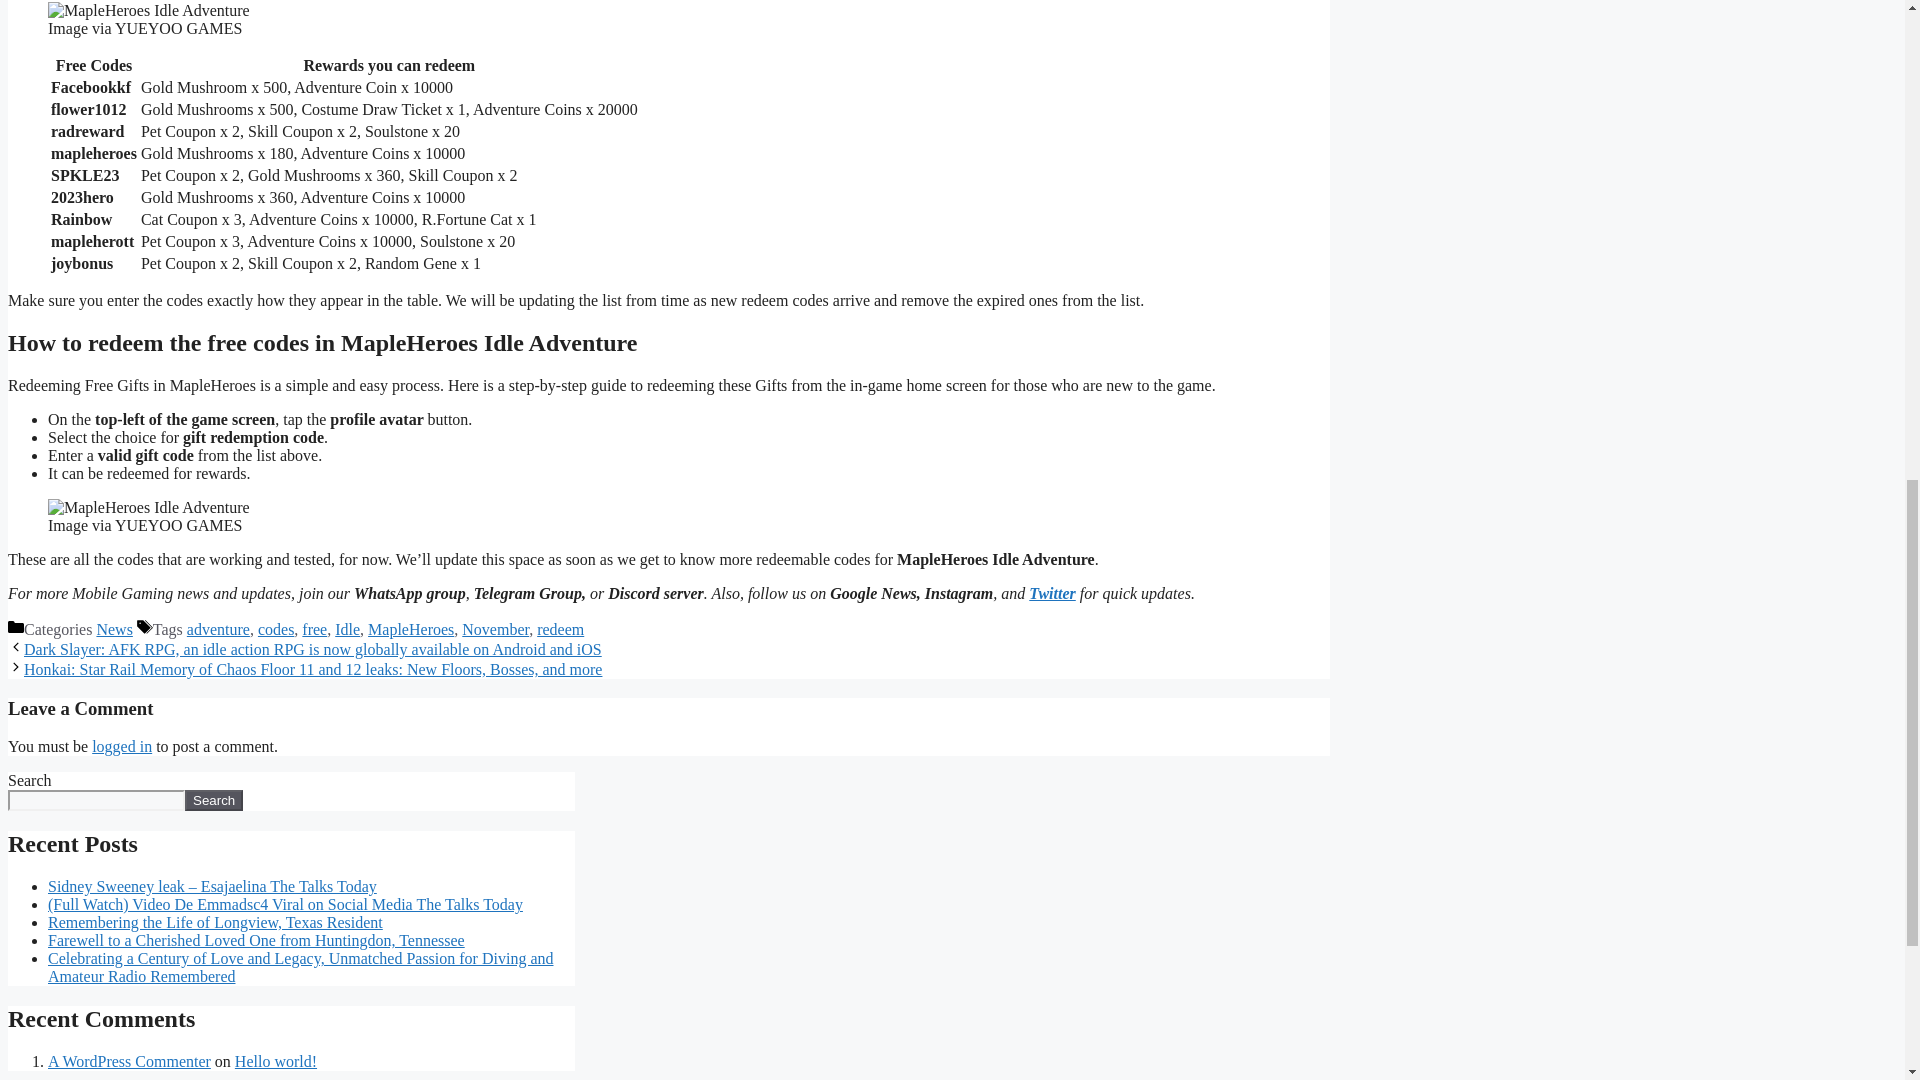  Describe the element at coordinates (275, 630) in the screenshot. I see `codes` at that location.